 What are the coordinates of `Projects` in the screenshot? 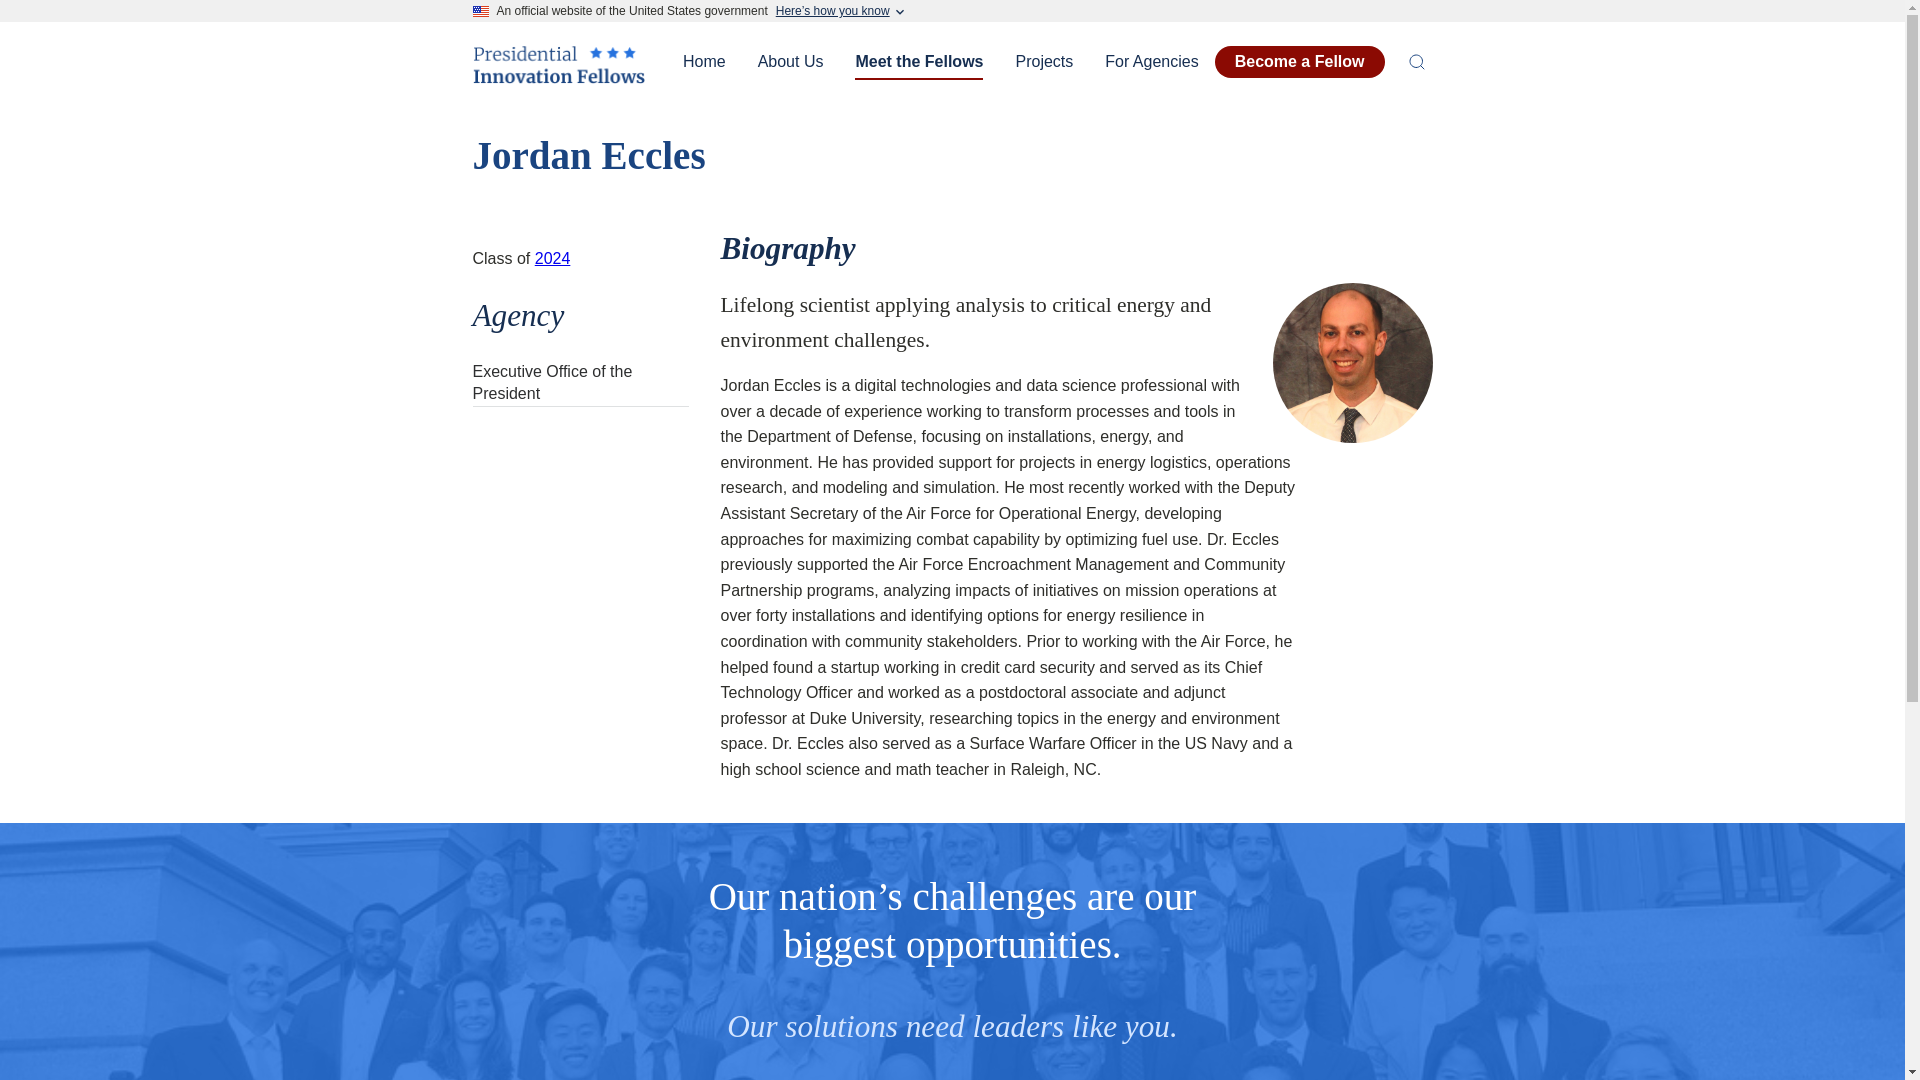 It's located at (1043, 62).